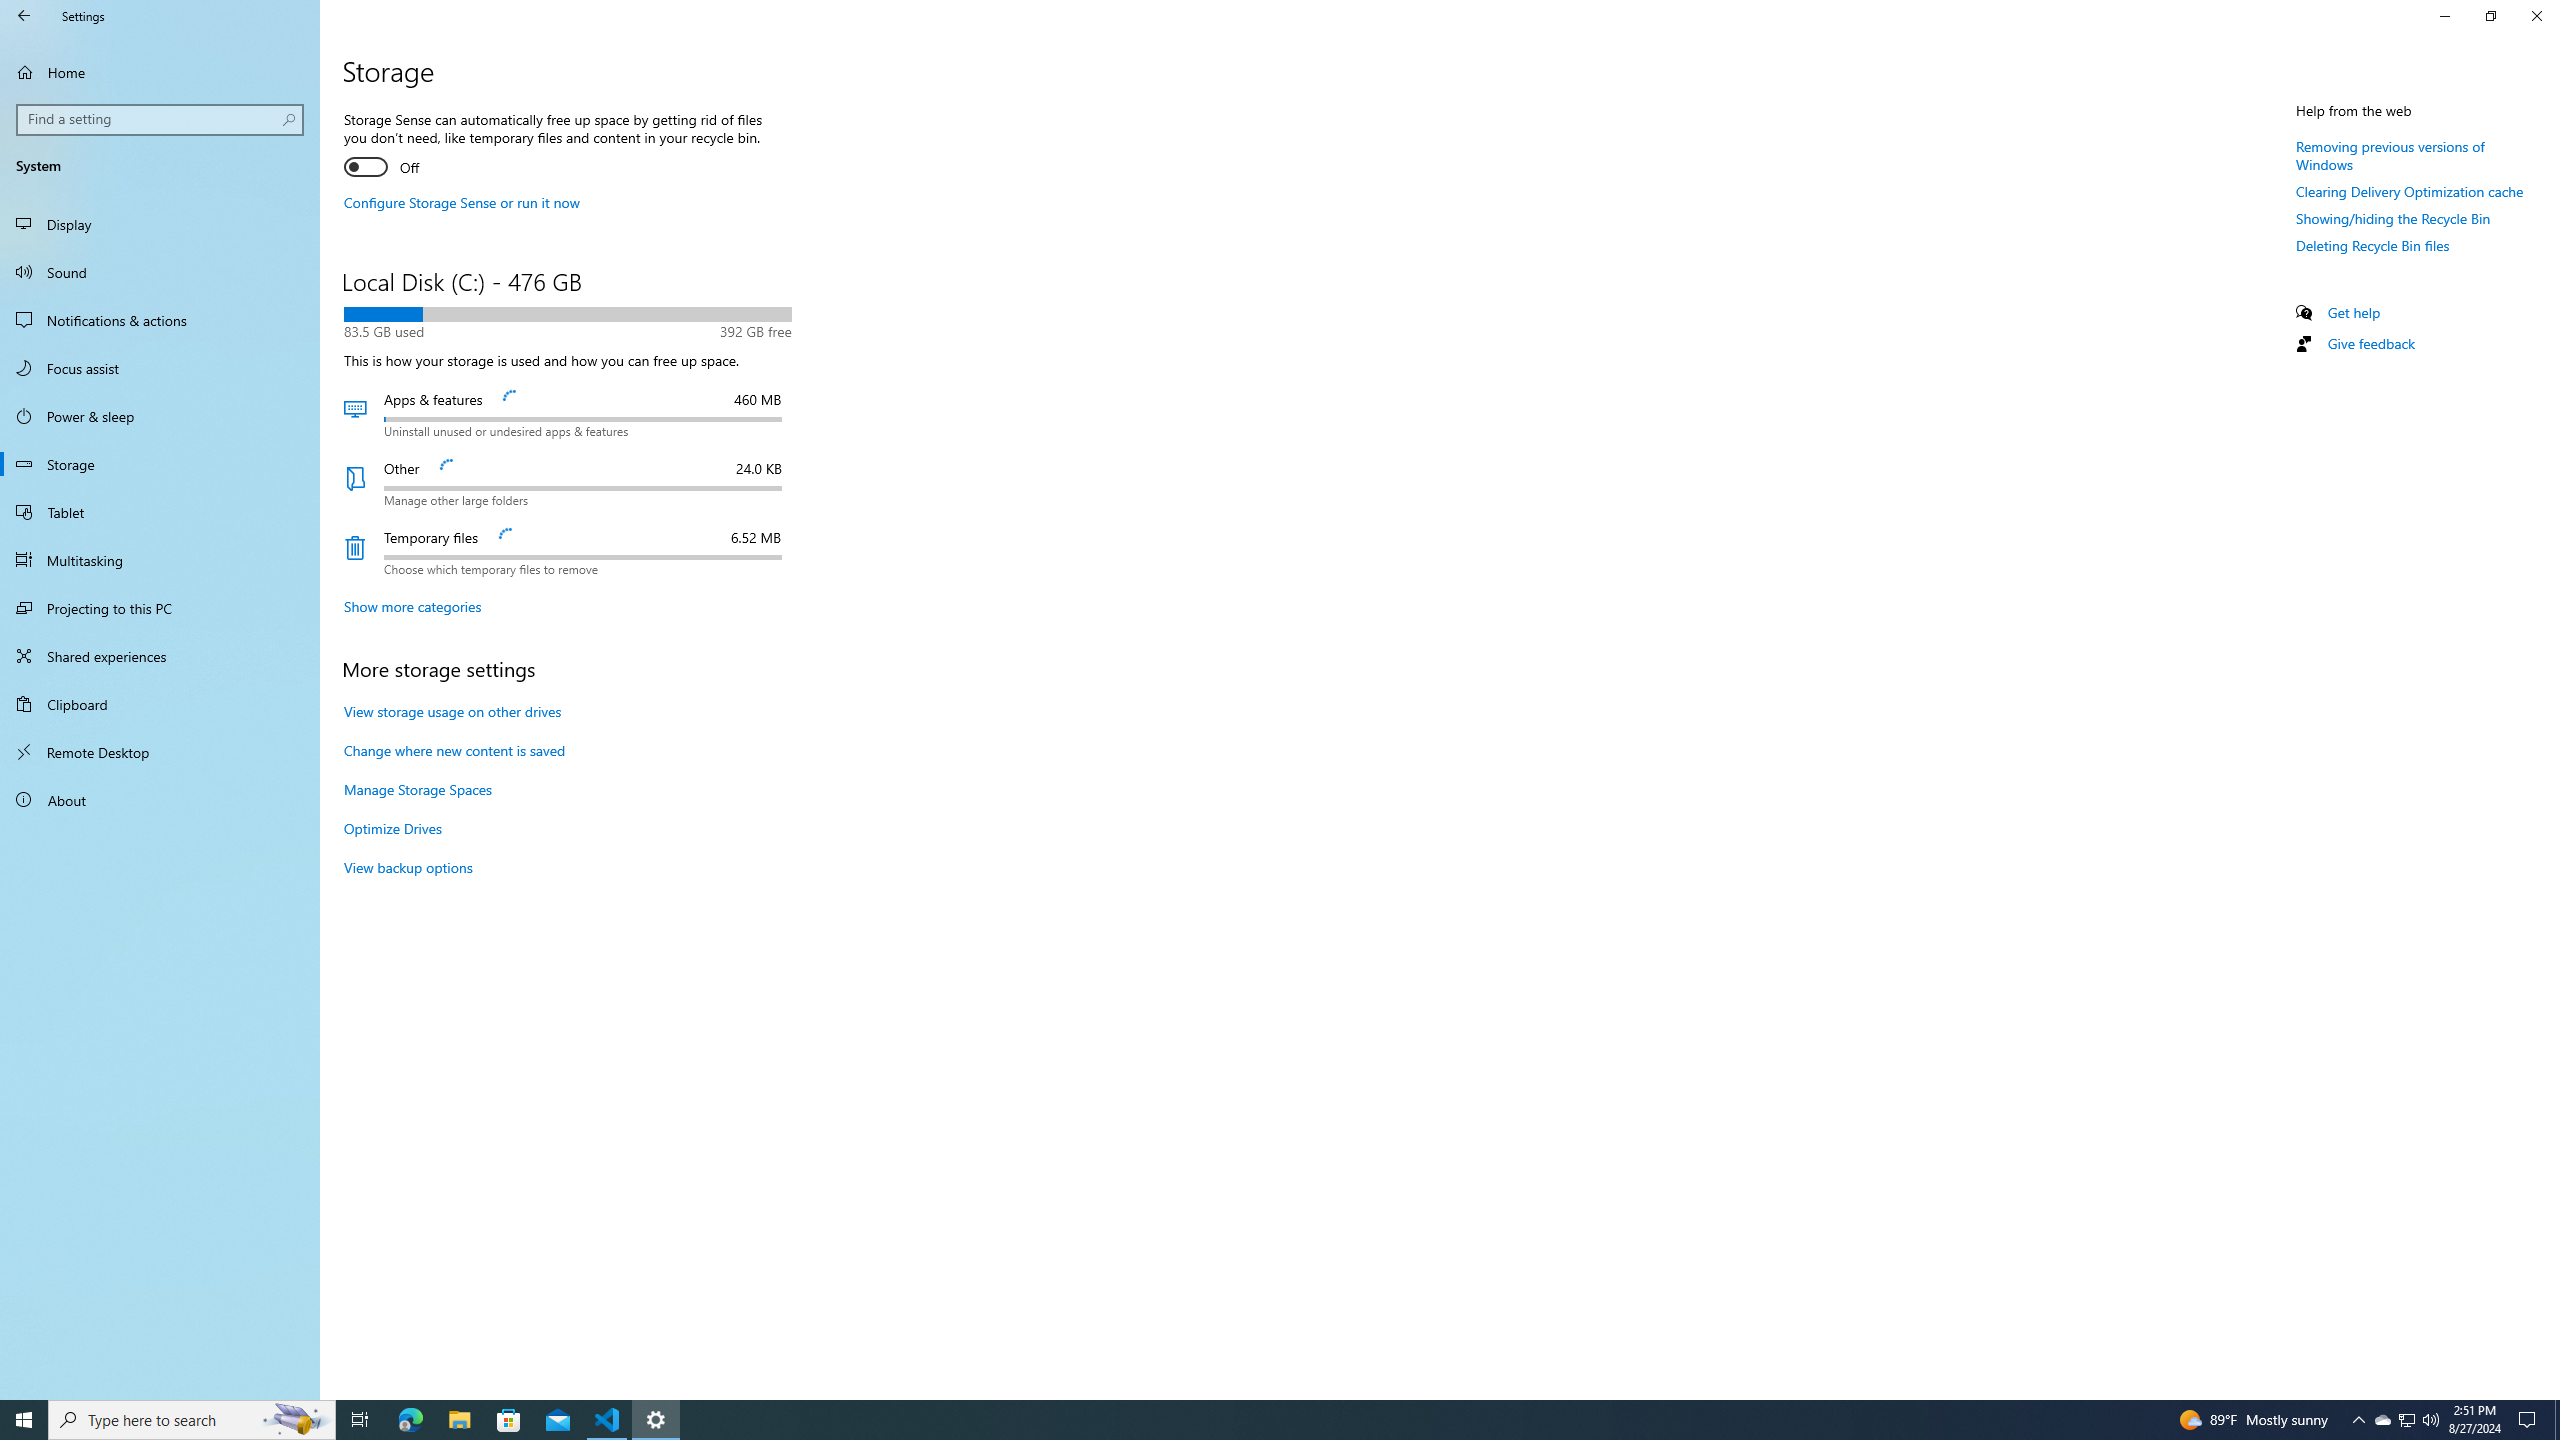  What do you see at coordinates (160, 368) in the screenshot?
I see `Focus assist` at bounding box center [160, 368].